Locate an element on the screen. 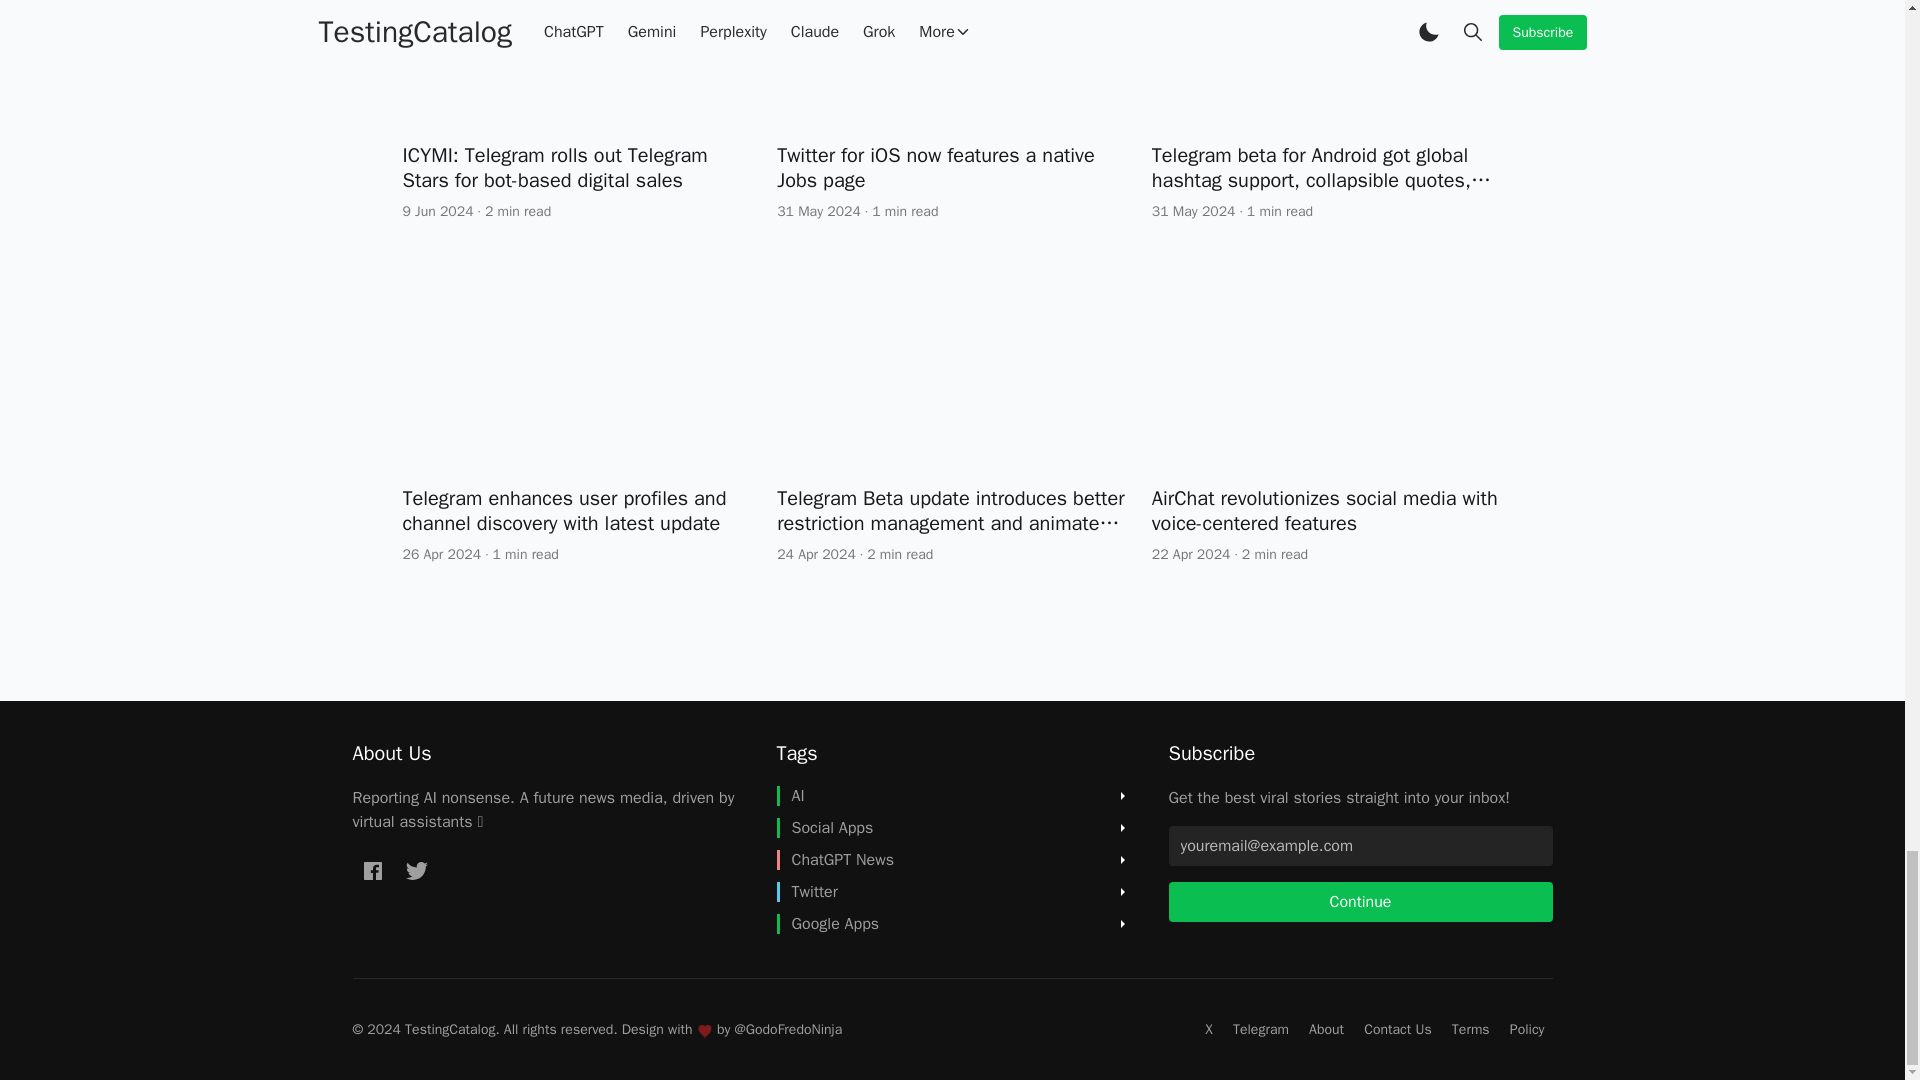 This screenshot has height=1080, width=1920. 2 min read is located at coordinates (518, 211).